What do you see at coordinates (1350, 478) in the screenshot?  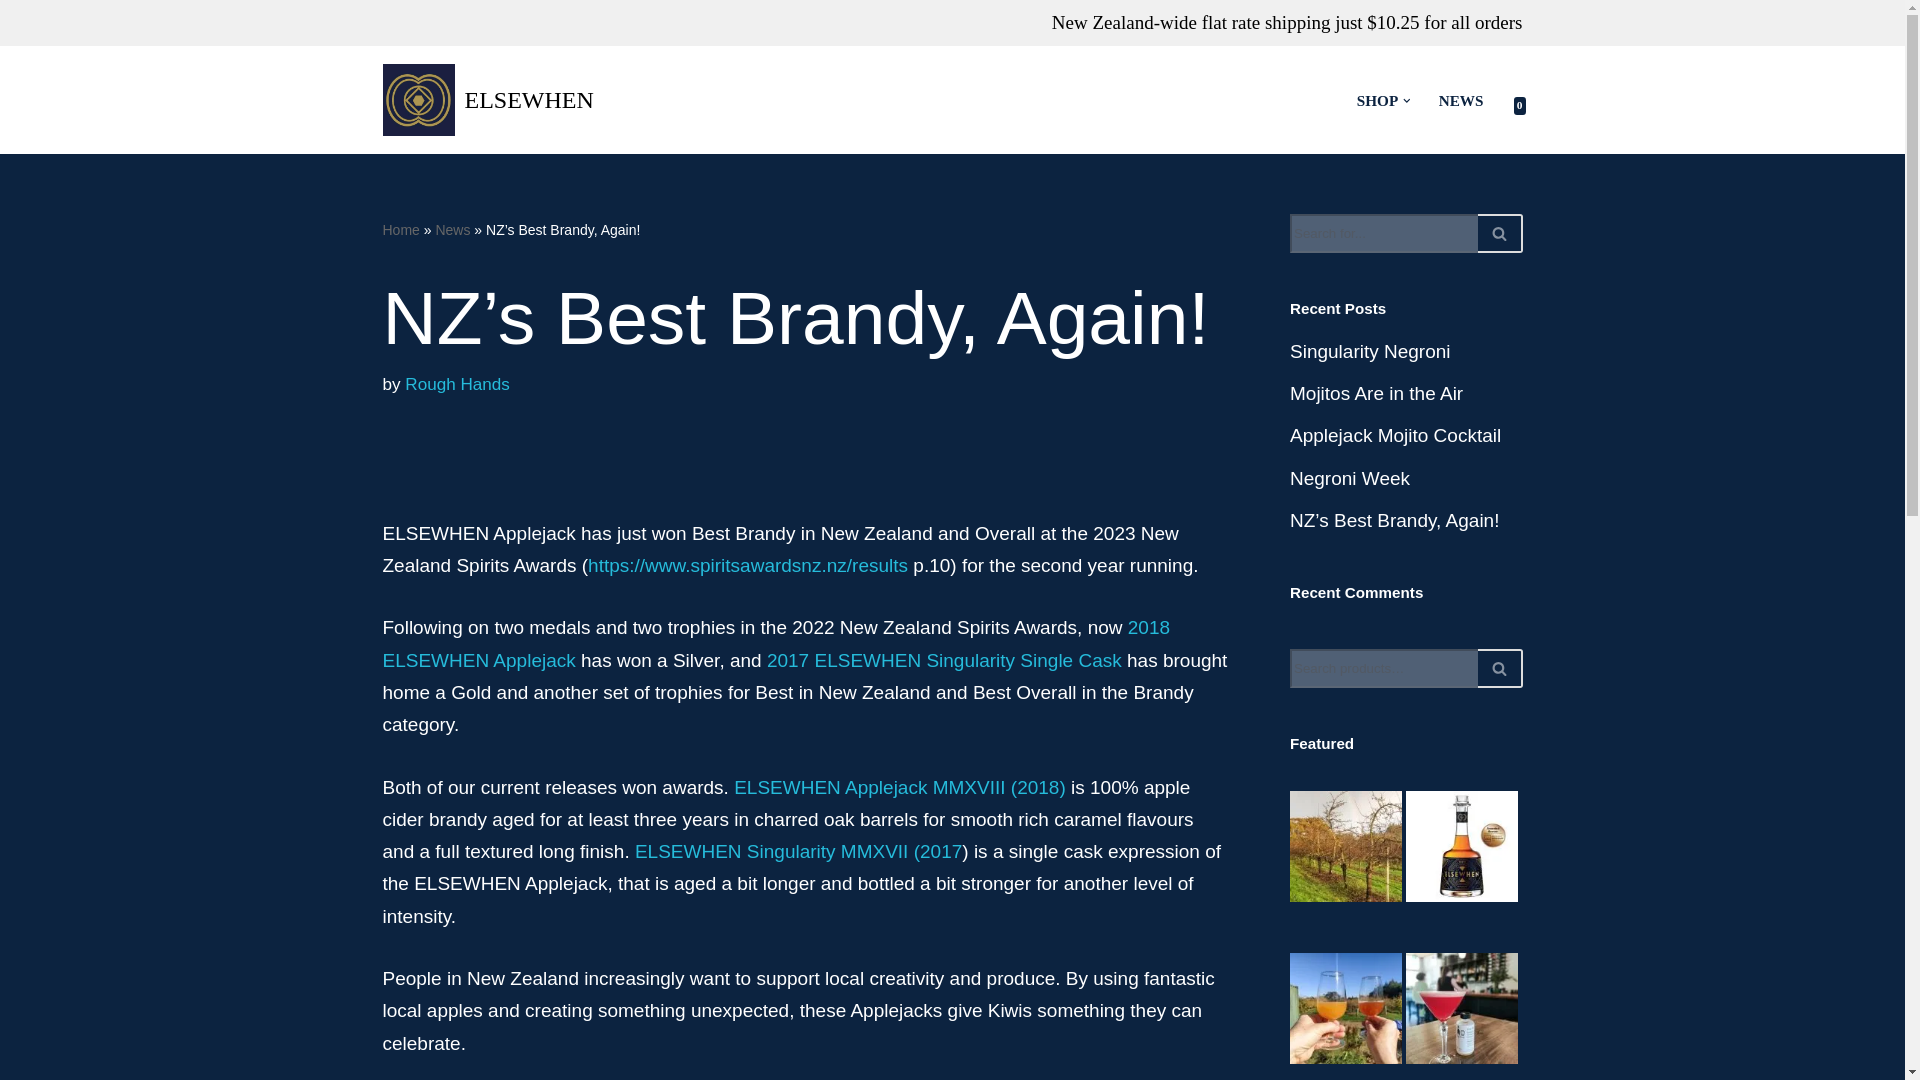 I see `Negroni Week` at bounding box center [1350, 478].